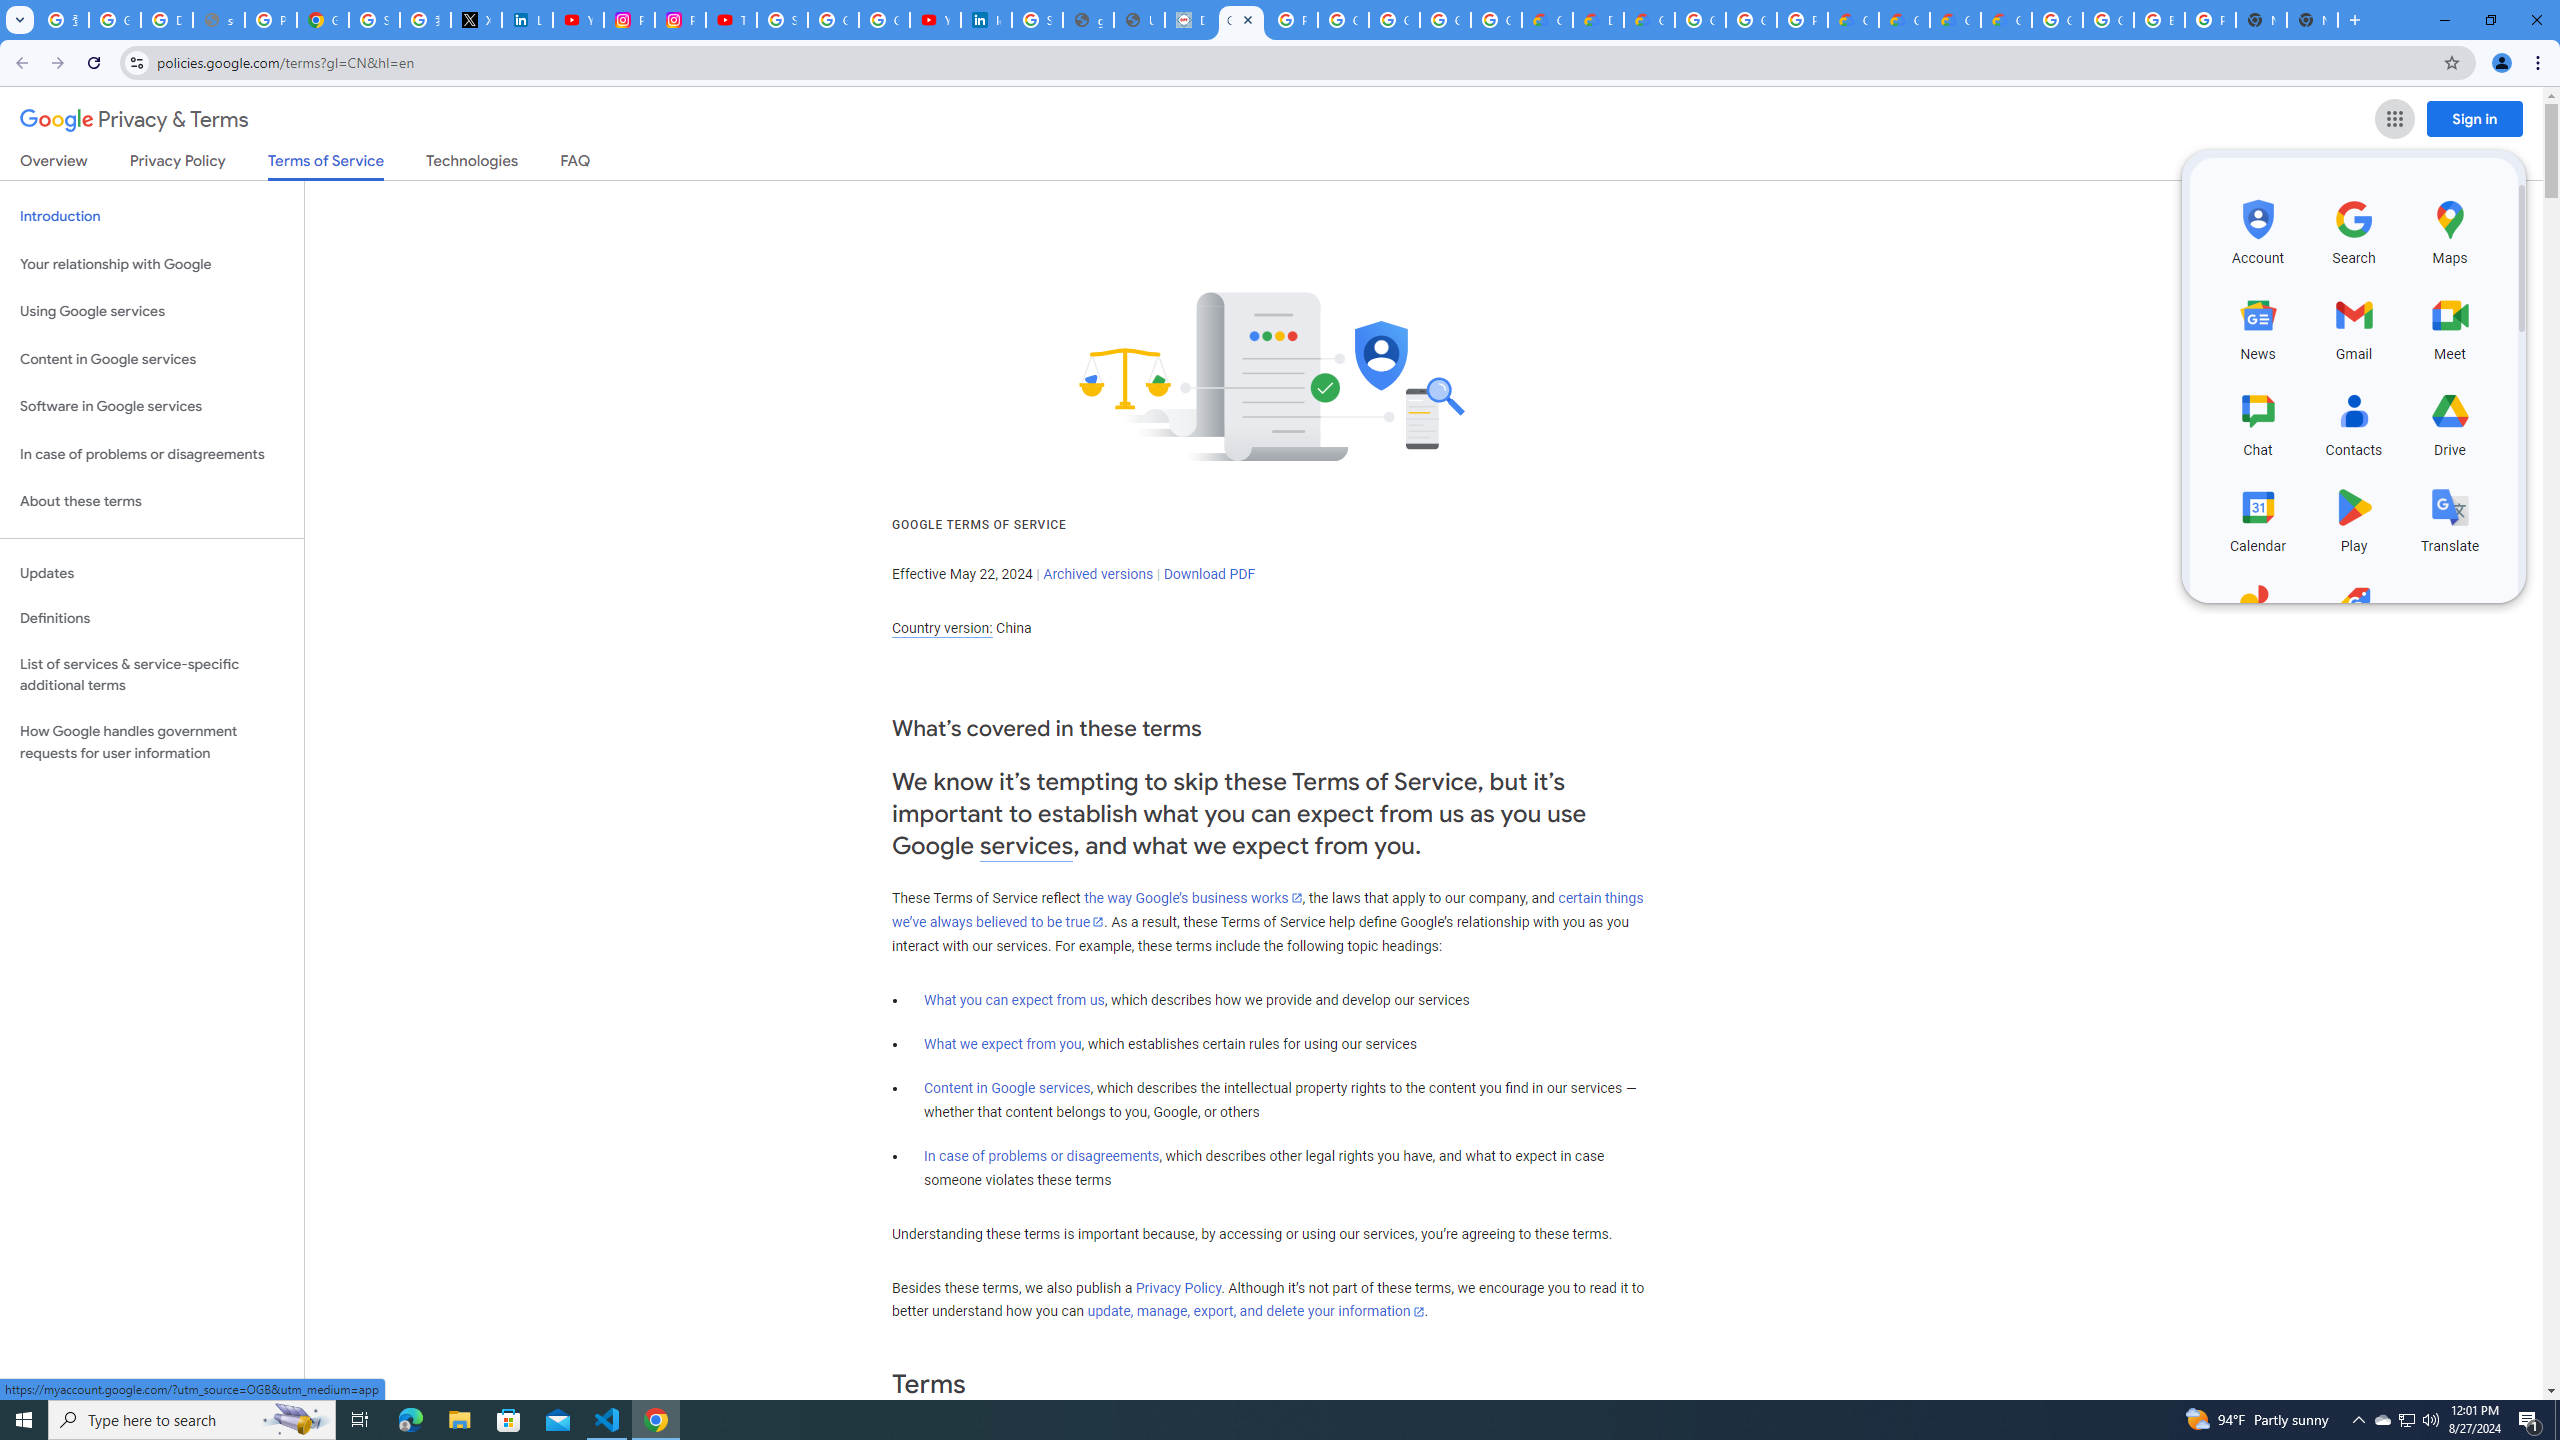 The width and height of the screenshot is (2560, 1440). What do you see at coordinates (1098, 574) in the screenshot?
I see `Archived versions` at bounding box center [1098, 574].